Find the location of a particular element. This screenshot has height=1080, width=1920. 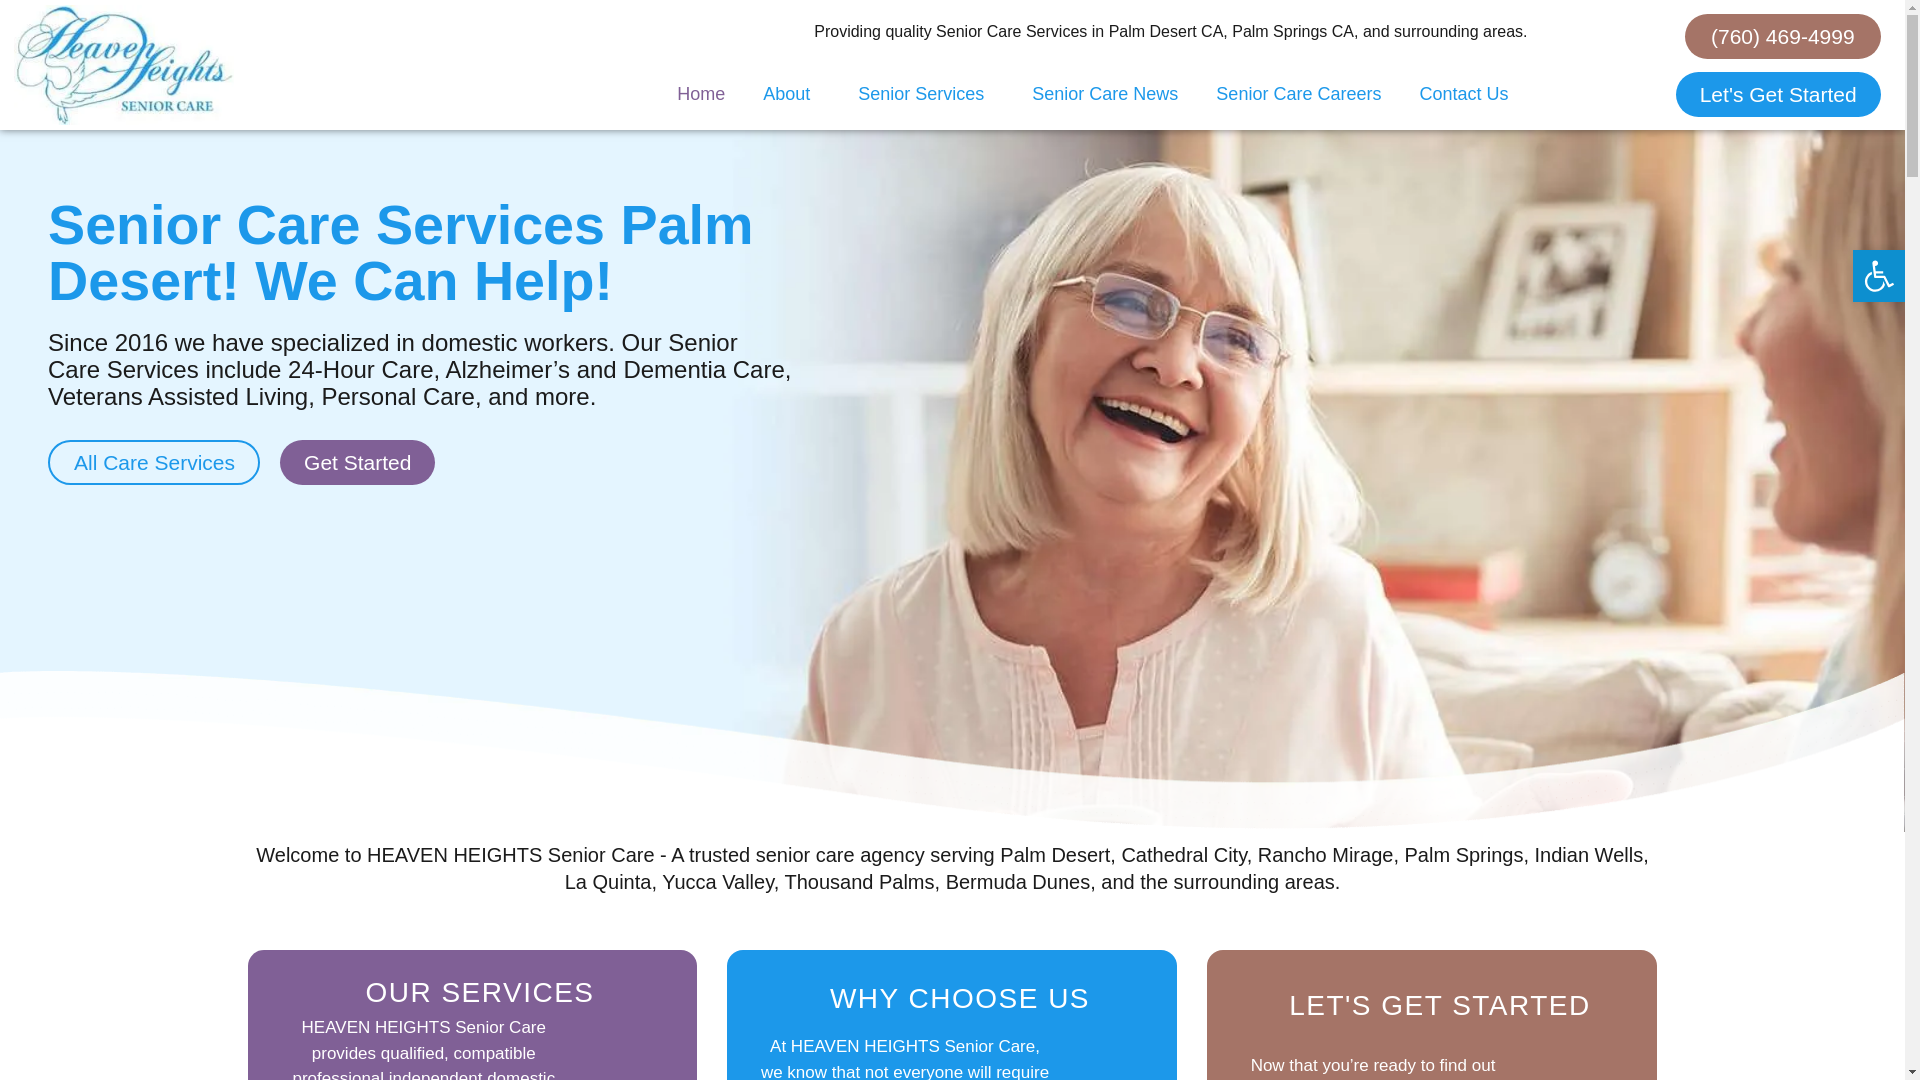

Senior Care News is located at coordinates (1104, 93).